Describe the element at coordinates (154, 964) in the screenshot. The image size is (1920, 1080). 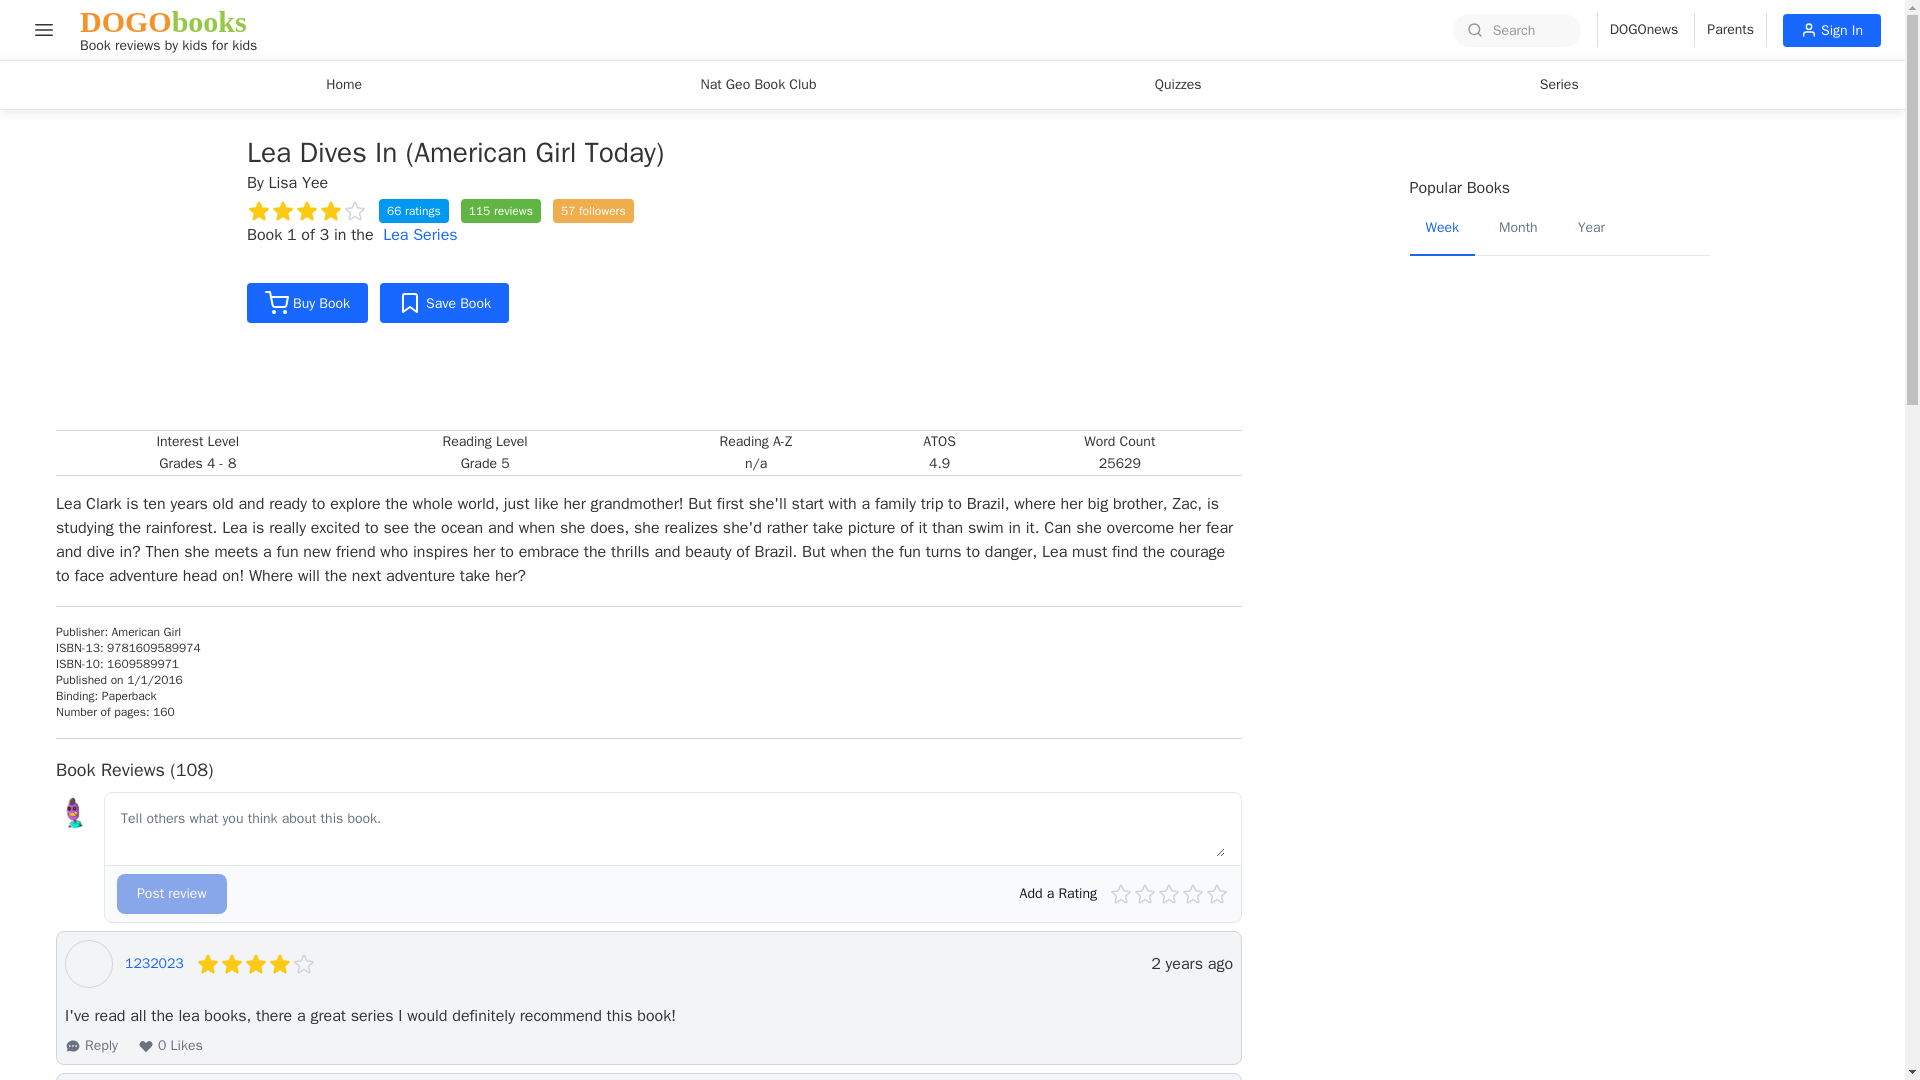
I see `1232023` at that location.